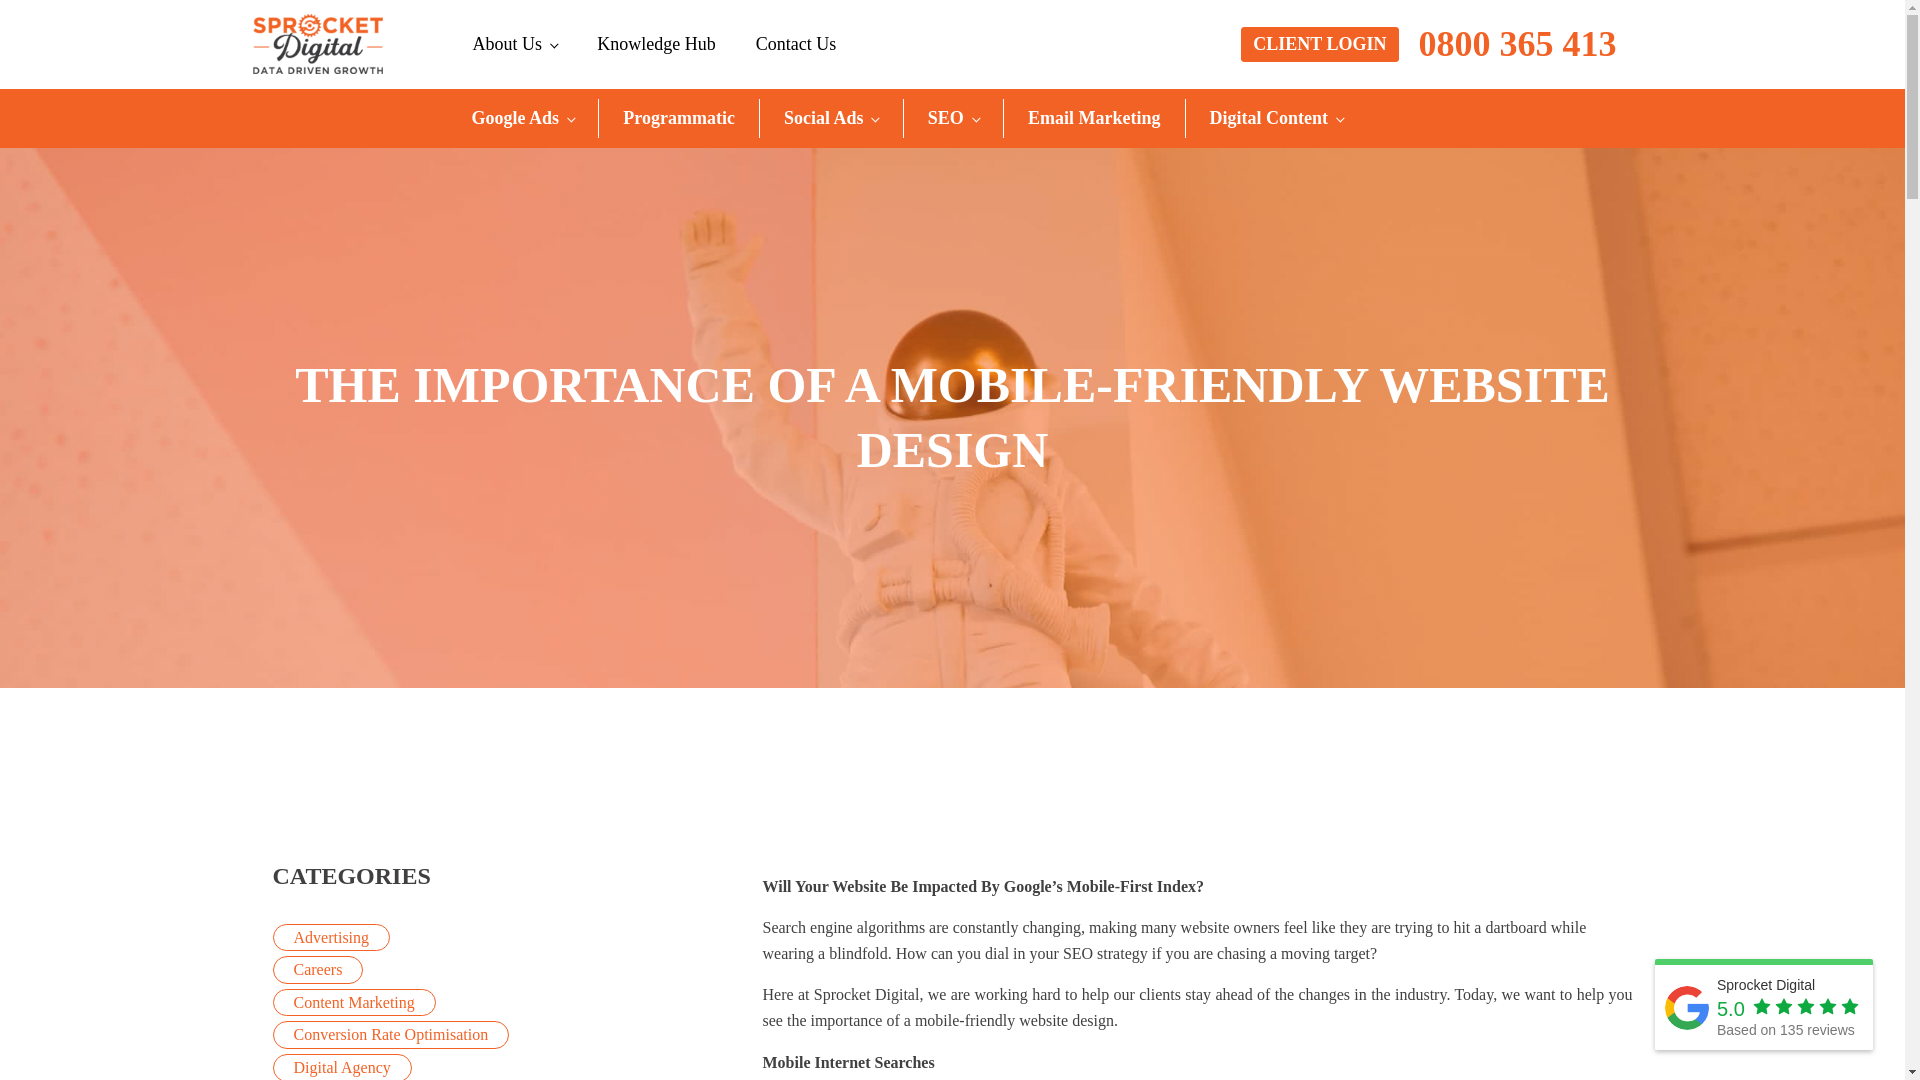 Image resolution: width=1920 pixels, height=1080 pixels. What do you see at coordinates (1094, 118) in the screenshot?
I see `Email Marketing` at bounding box center [1094, 118].